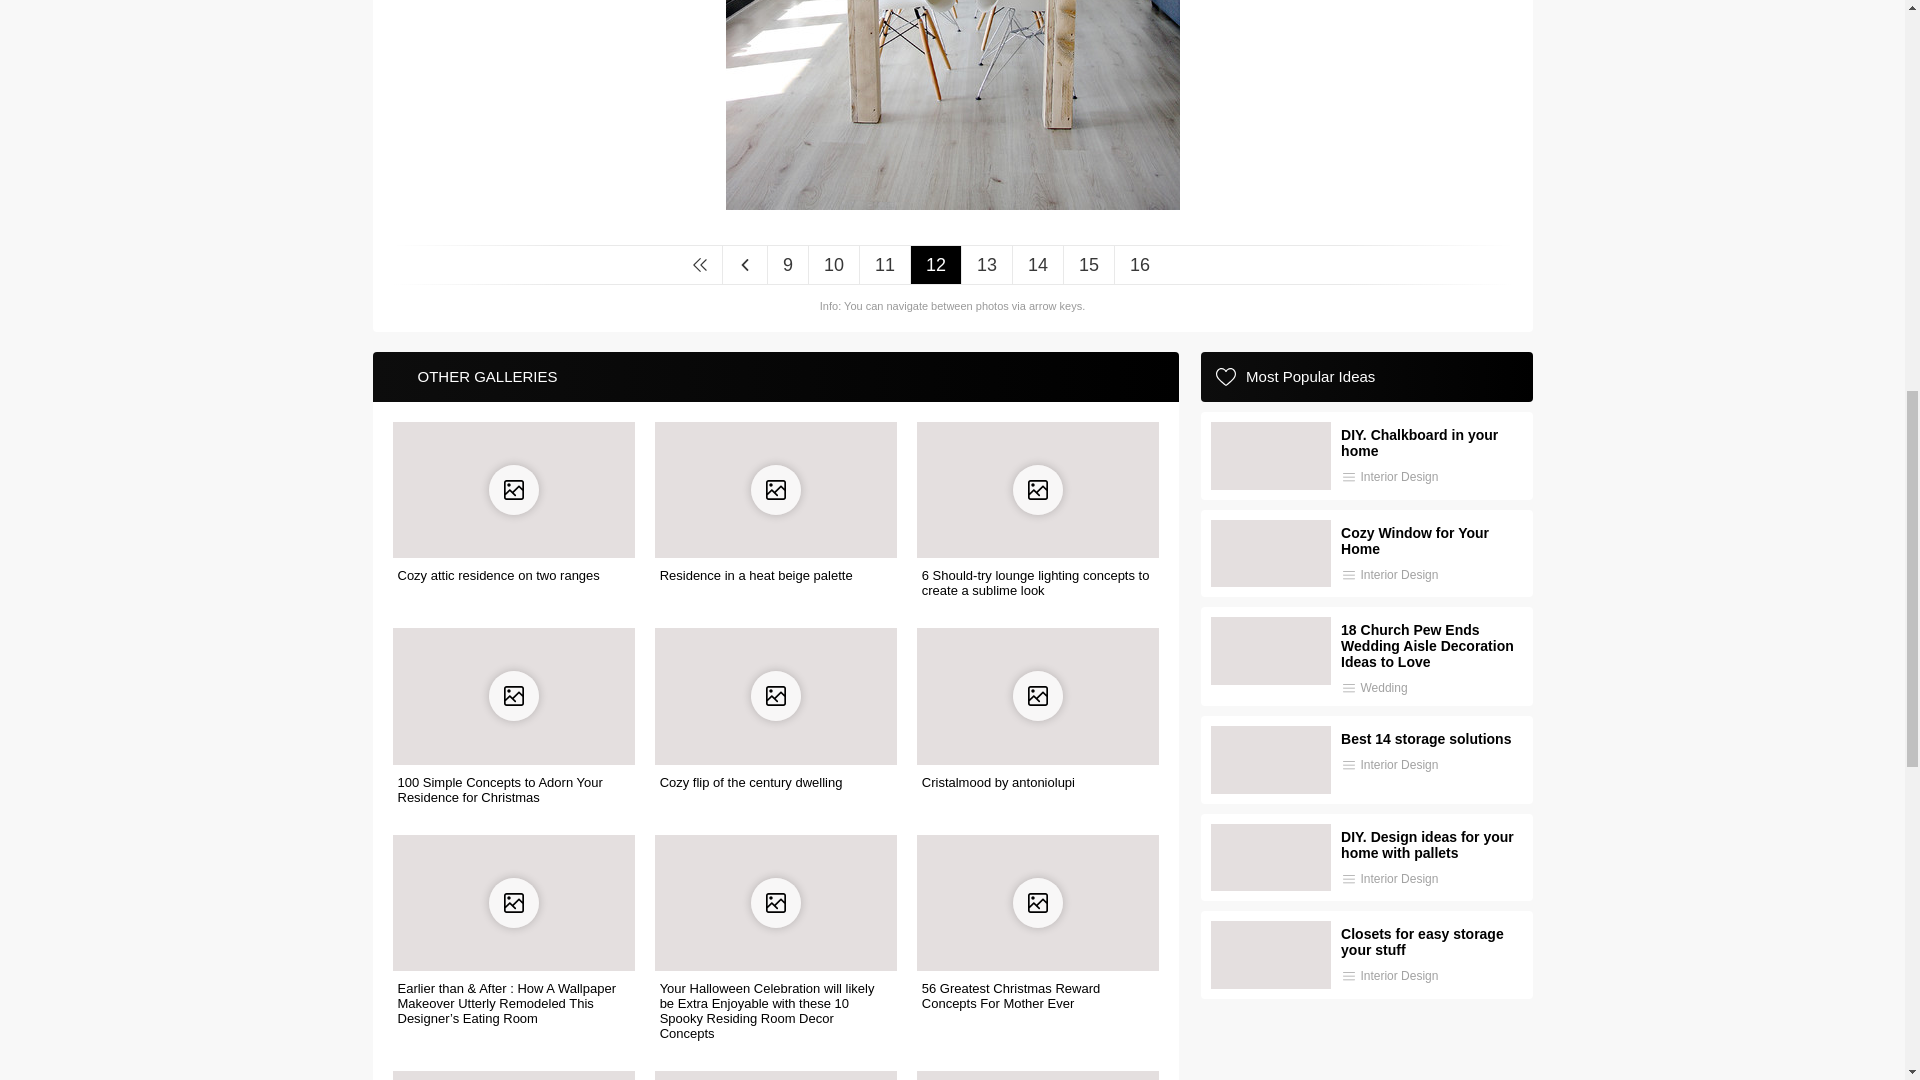 This screenshot has height=1080, width=1920. I want to click on 14, so click(1037, 265).